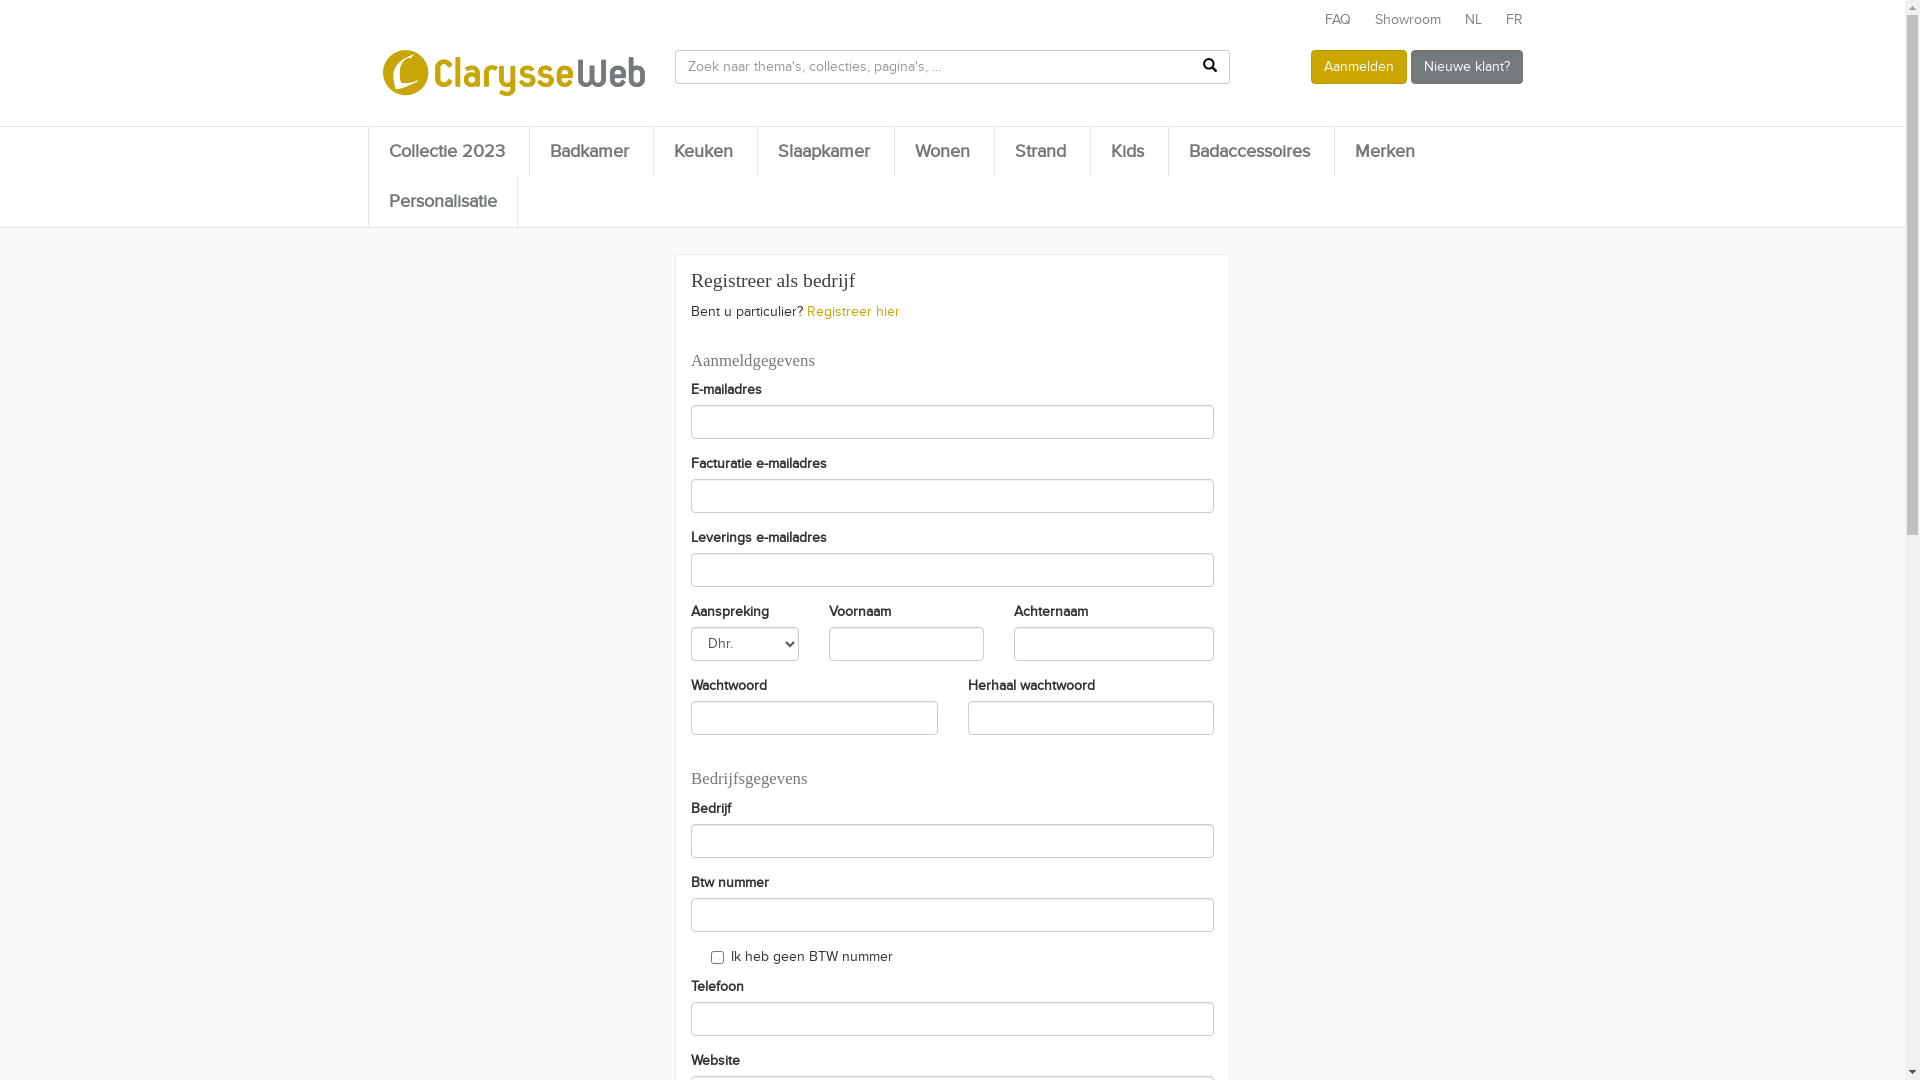  I want to click on Merken, so click(1384, 152).